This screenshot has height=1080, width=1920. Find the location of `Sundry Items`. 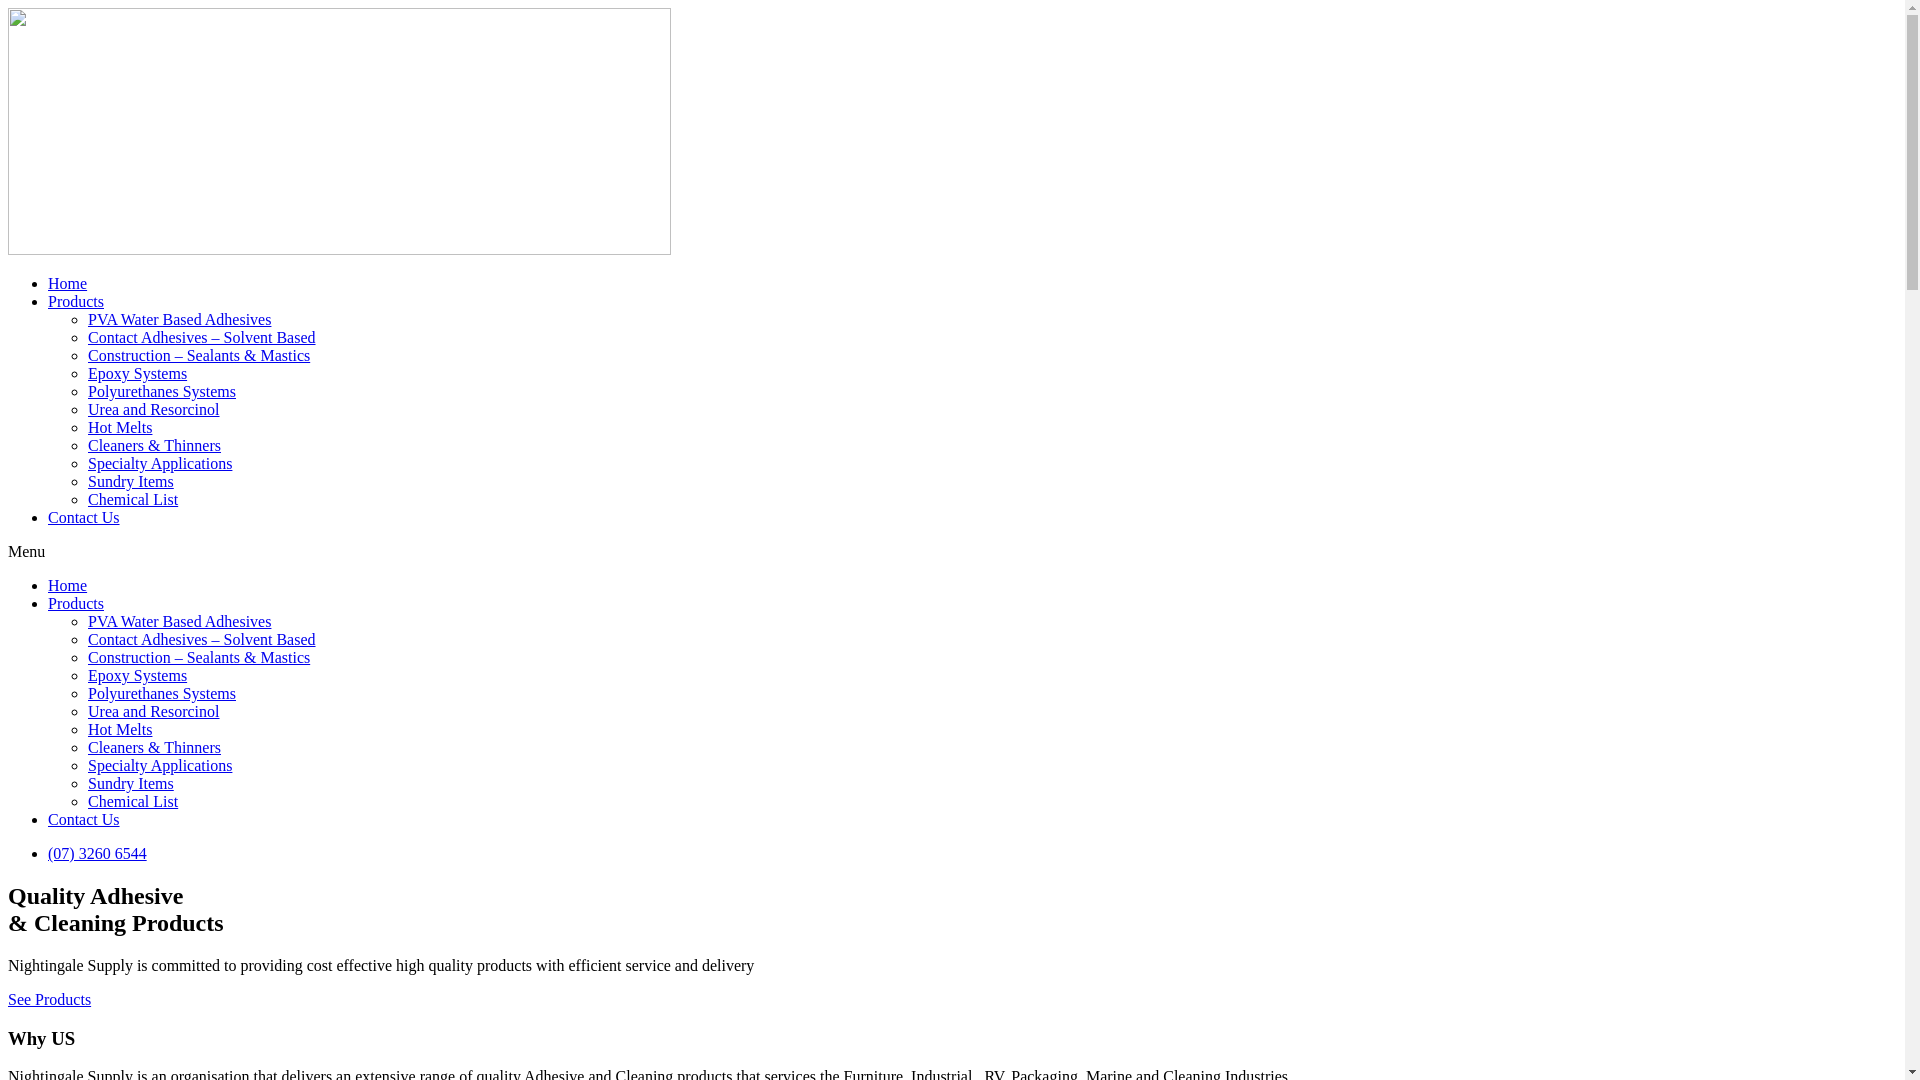

Sundry Items is located at coordinates (131, 784).